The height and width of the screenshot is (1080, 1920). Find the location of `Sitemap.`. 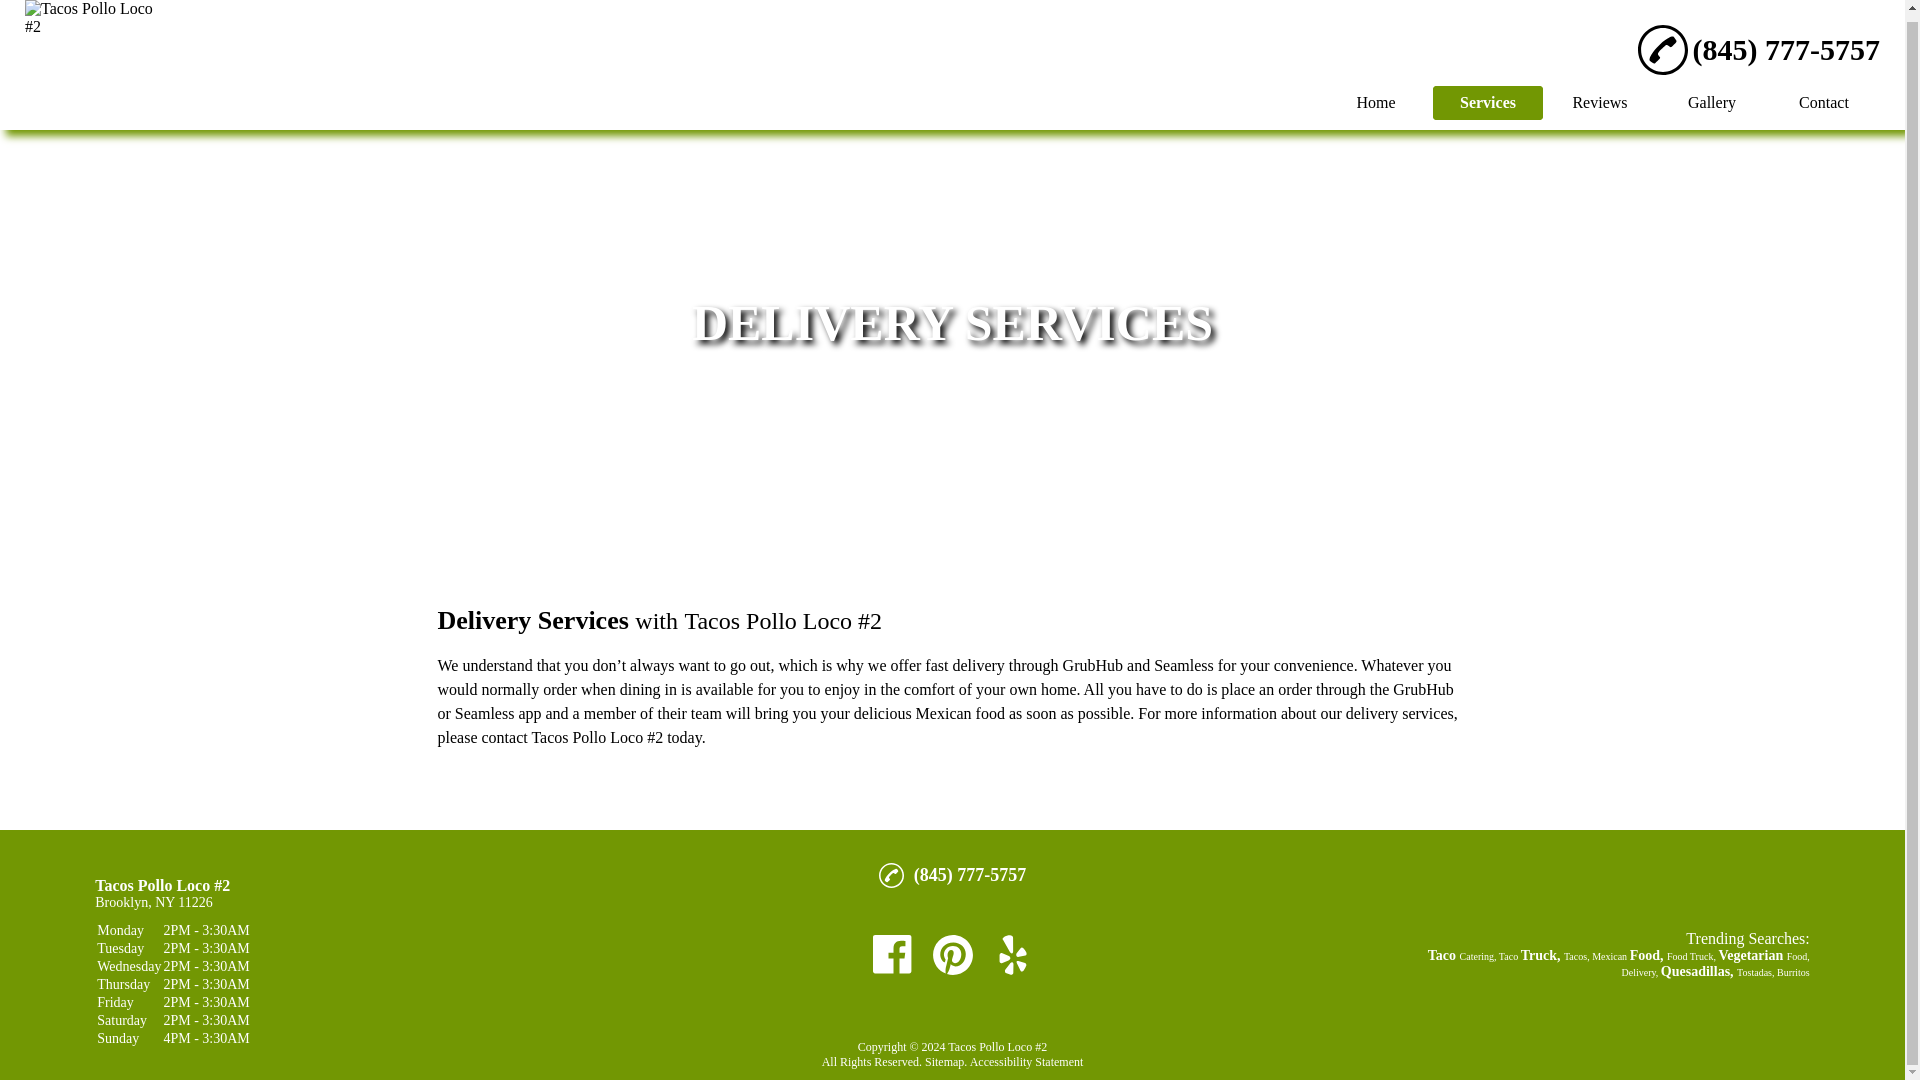

Sitemap. is located at coordinates (944, 1062).